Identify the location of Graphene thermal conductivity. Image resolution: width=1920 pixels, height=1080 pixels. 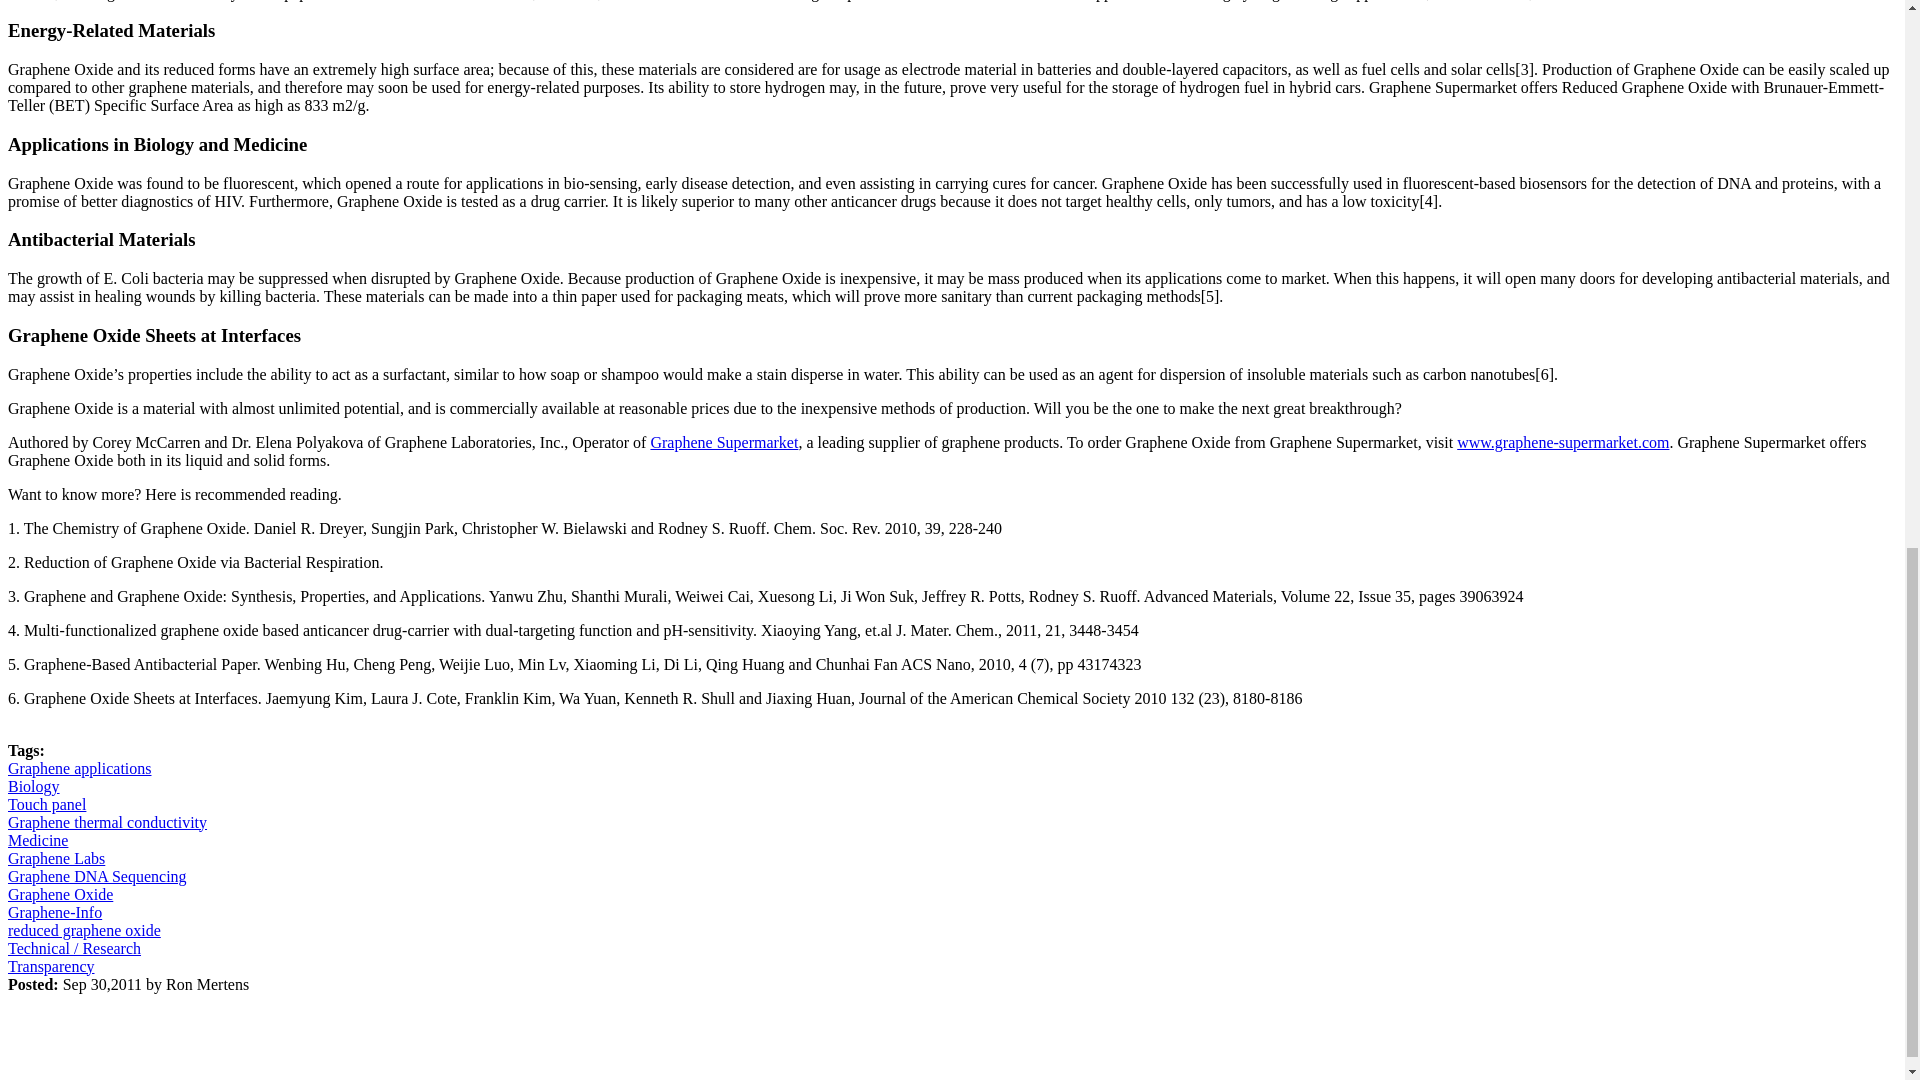
(107, 822).